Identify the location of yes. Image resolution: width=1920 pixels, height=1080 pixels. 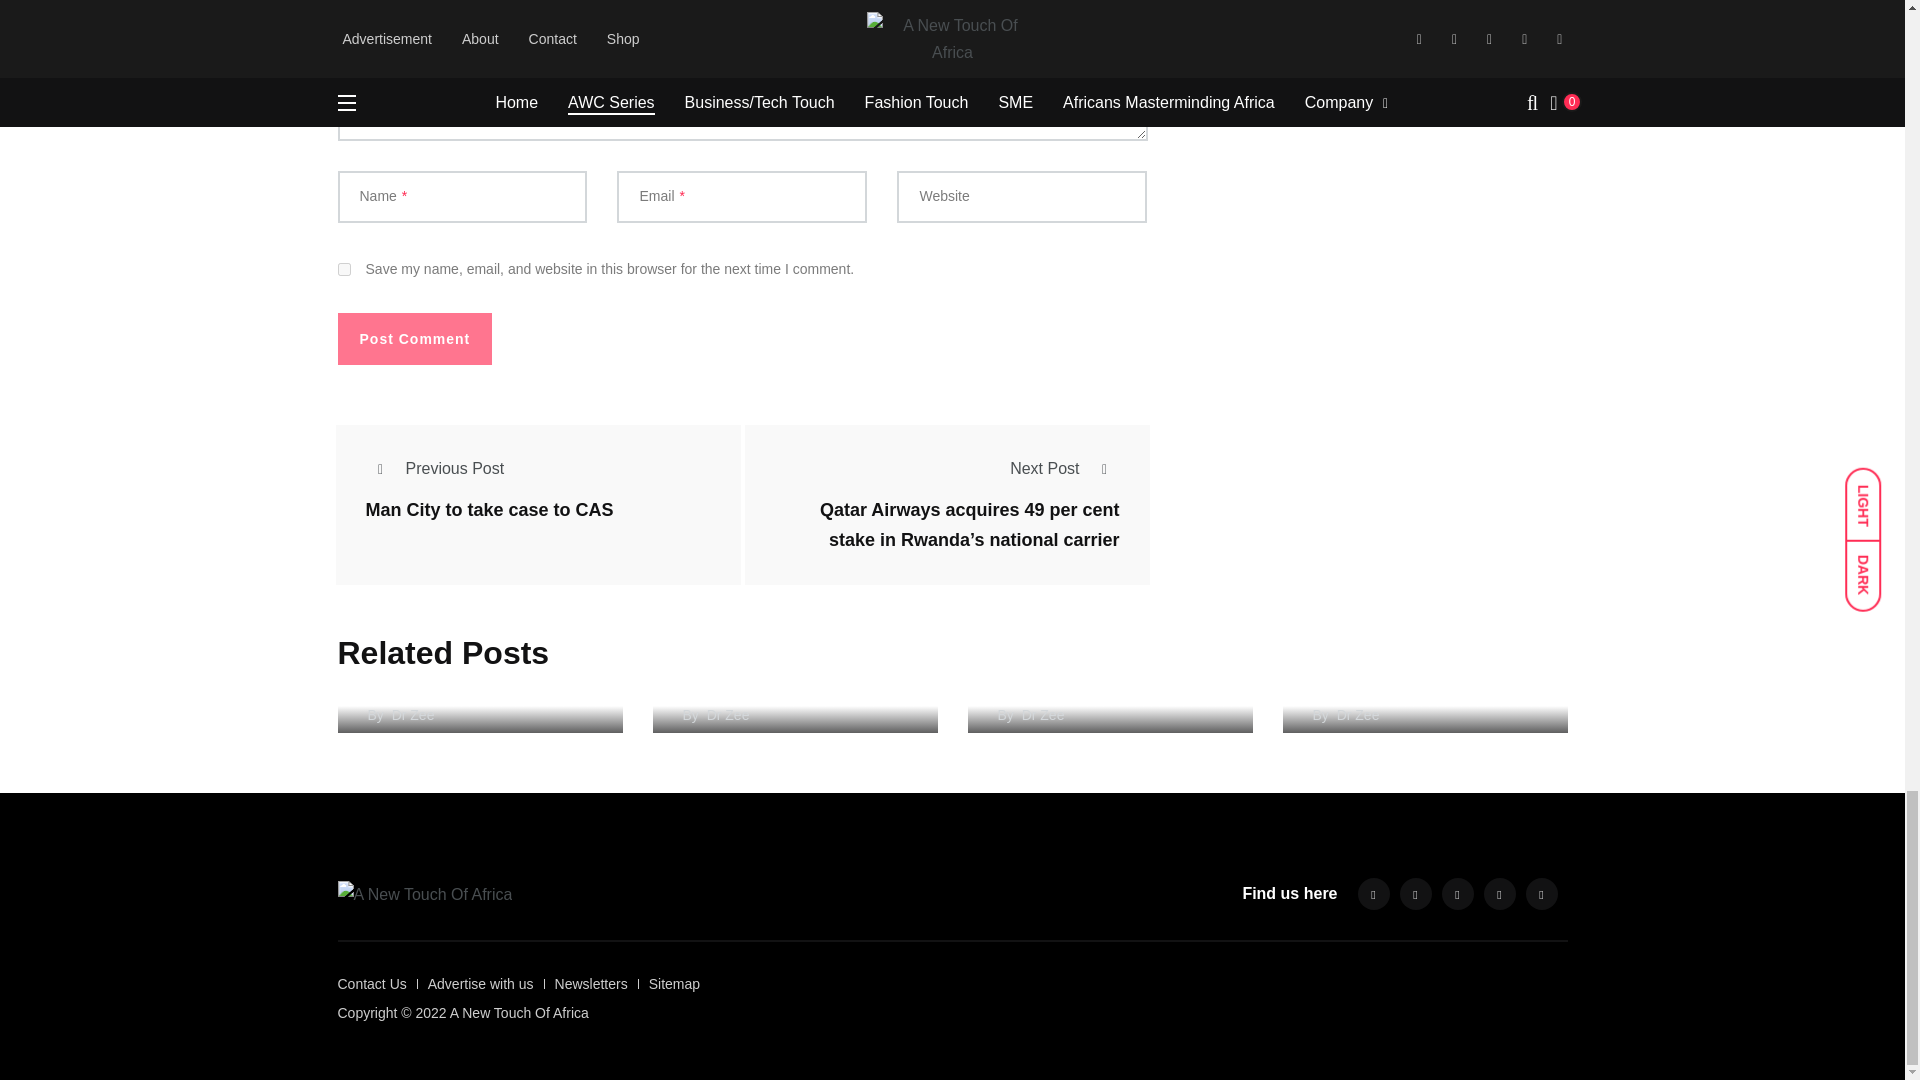
(344, 270).